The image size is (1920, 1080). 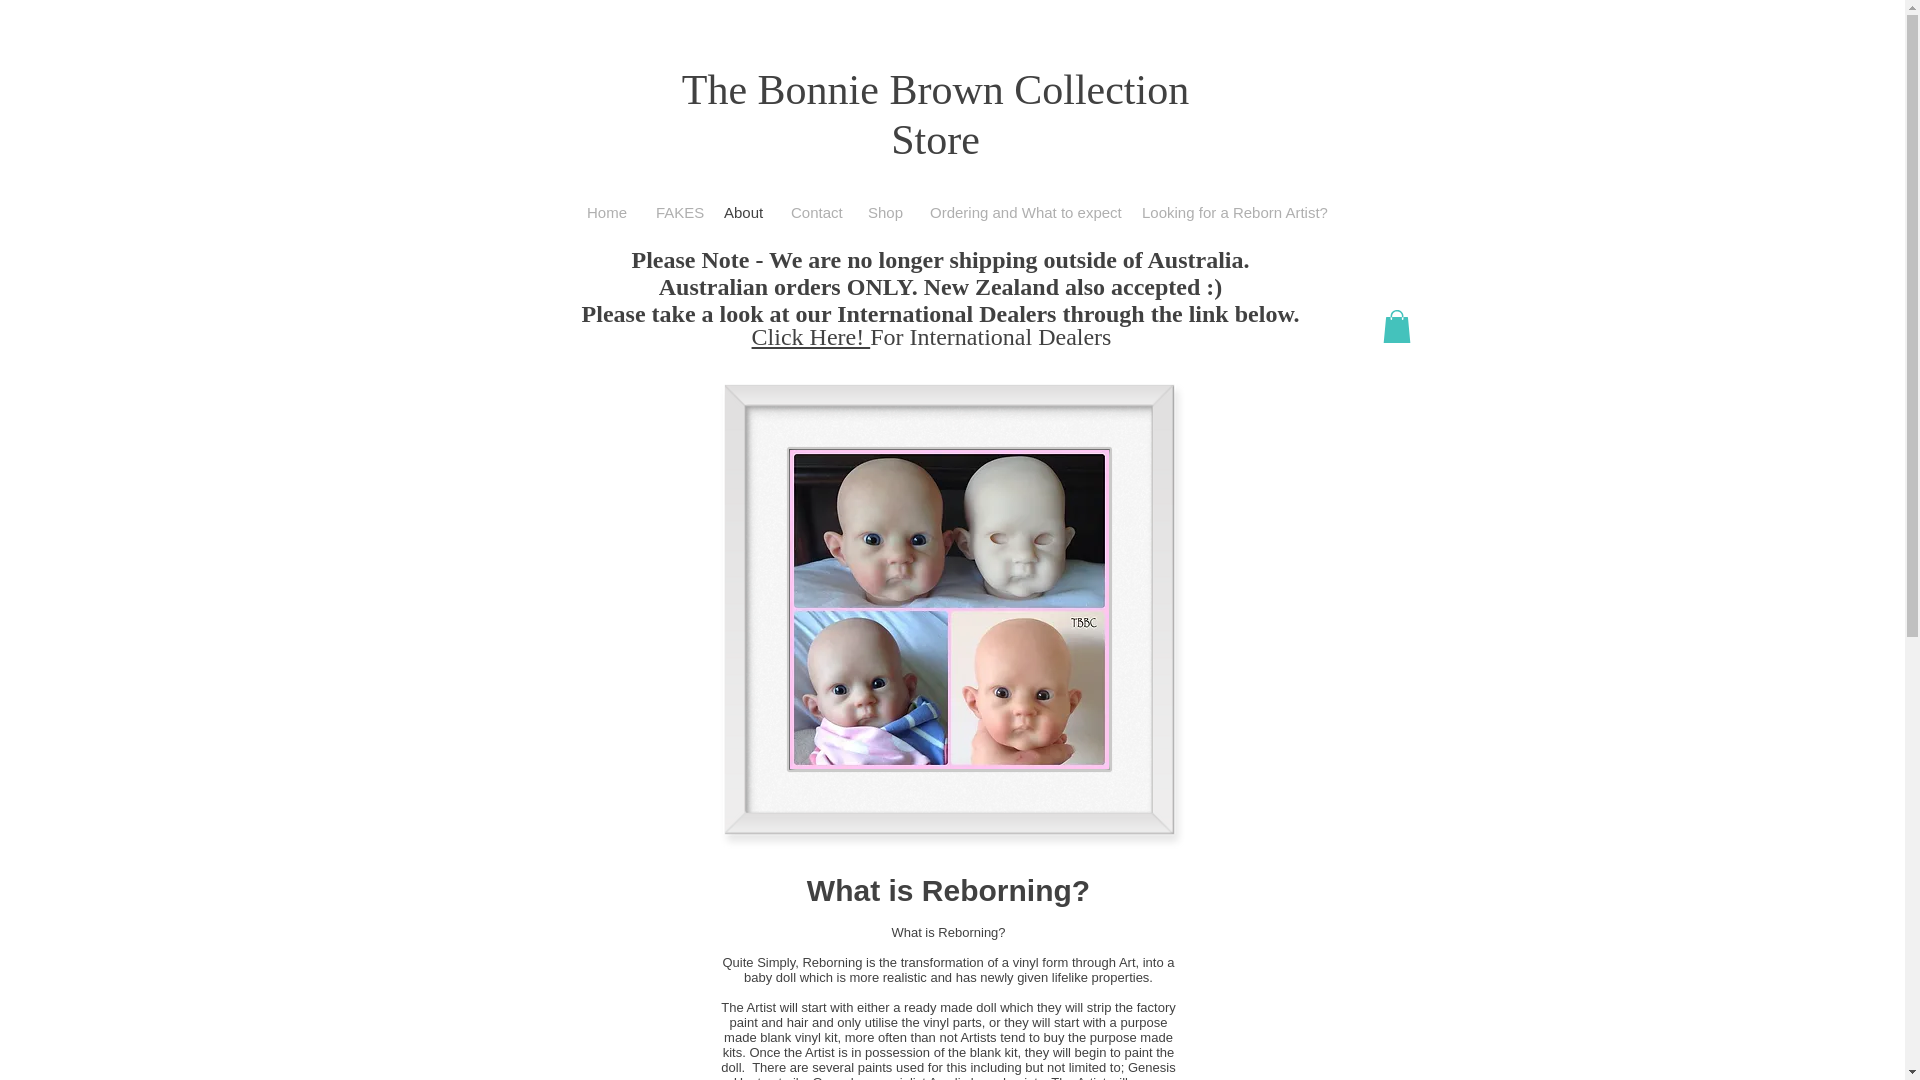 What do you see at coordinates (934, 90) in the screenshot?
I see `The Bonnie Brown Collection` at bounding box center [934, 90].